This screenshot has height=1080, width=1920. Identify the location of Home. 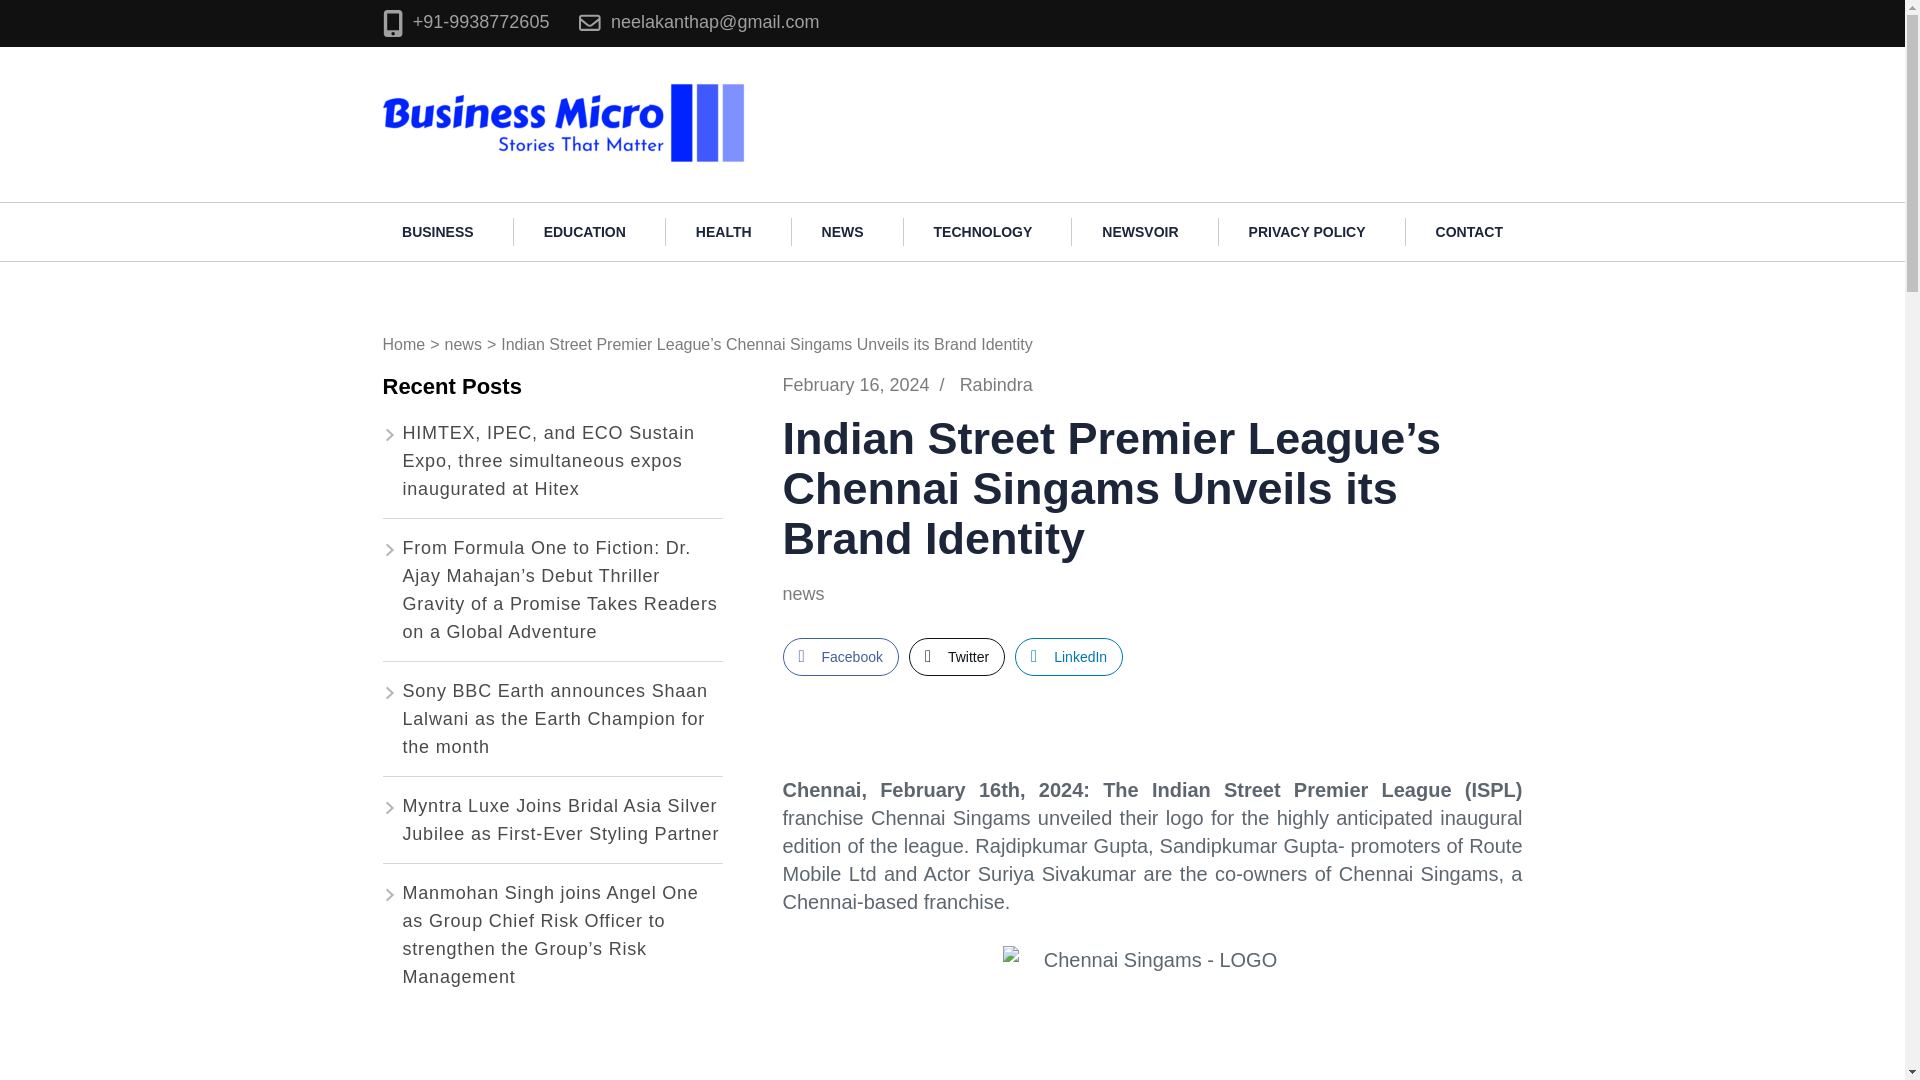
(403, 344).